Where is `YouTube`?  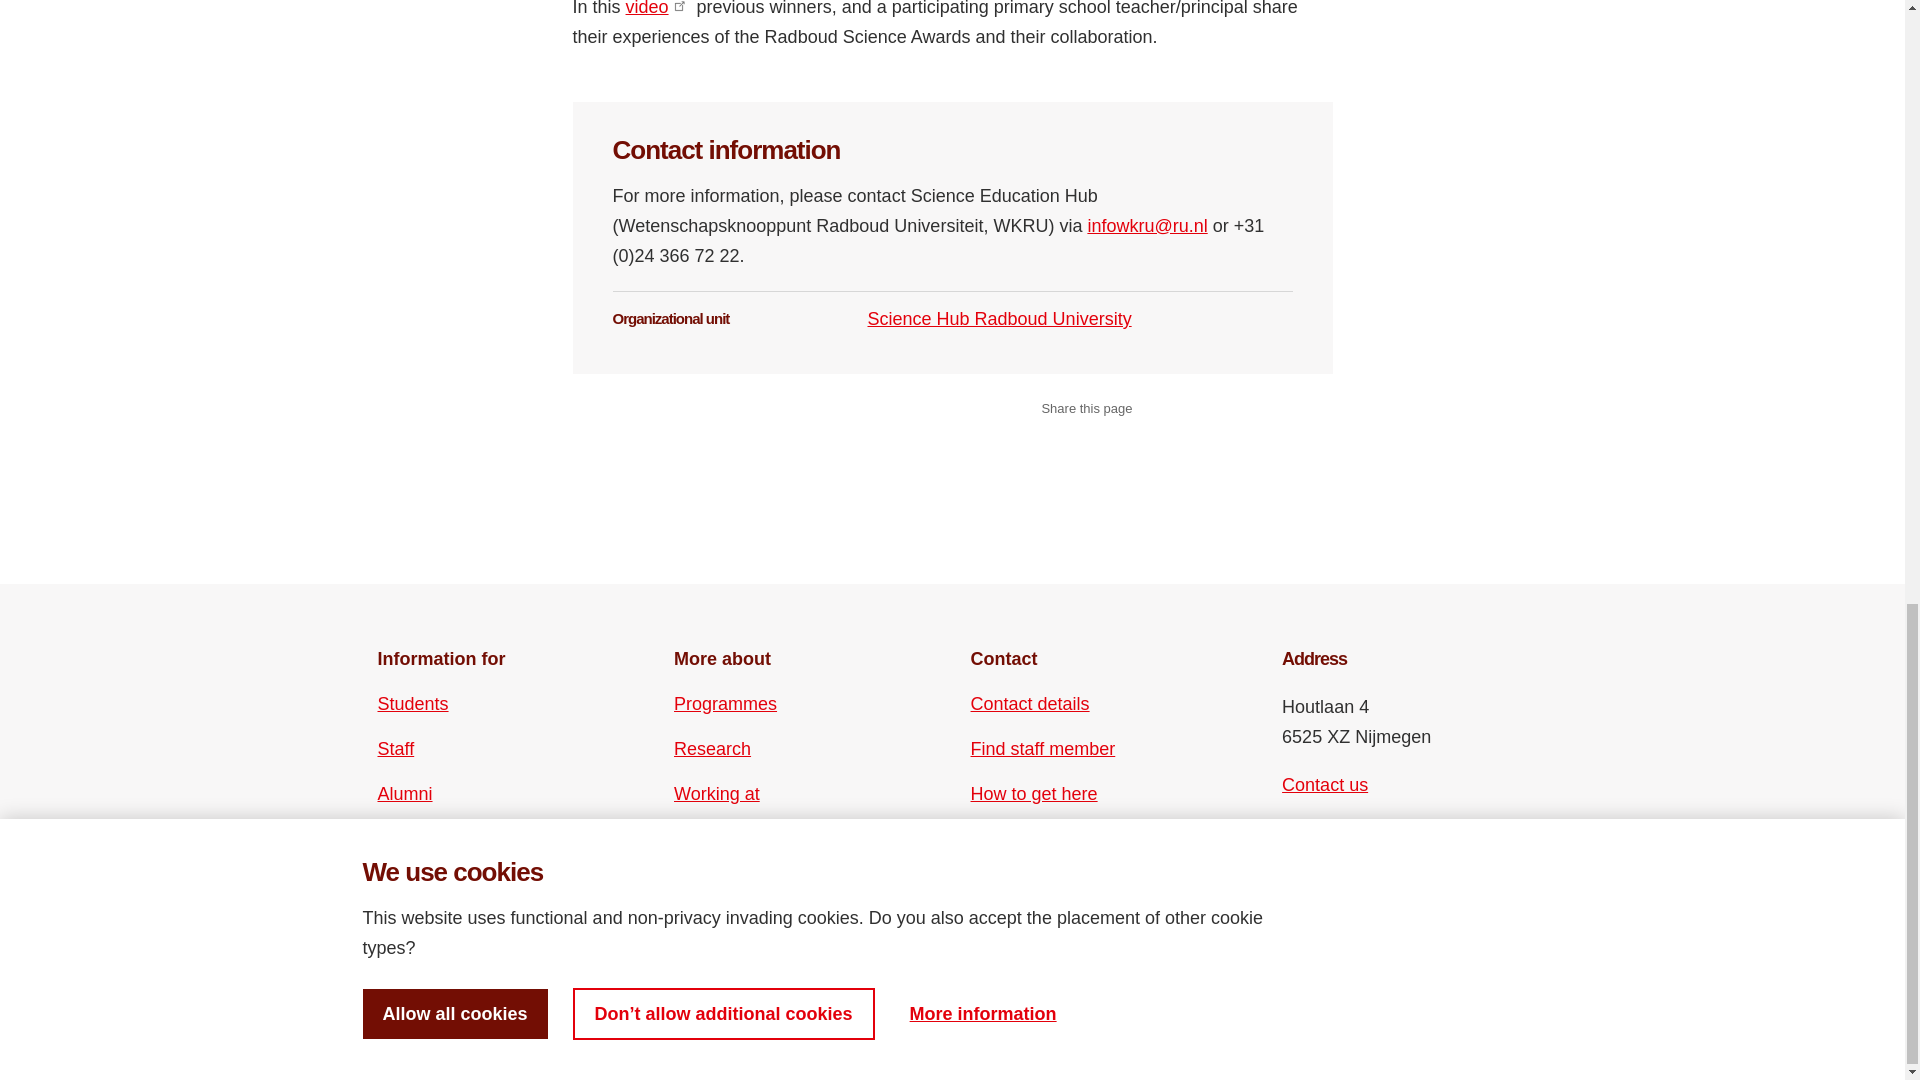
YouTube is located at coordinates (1332, 880).